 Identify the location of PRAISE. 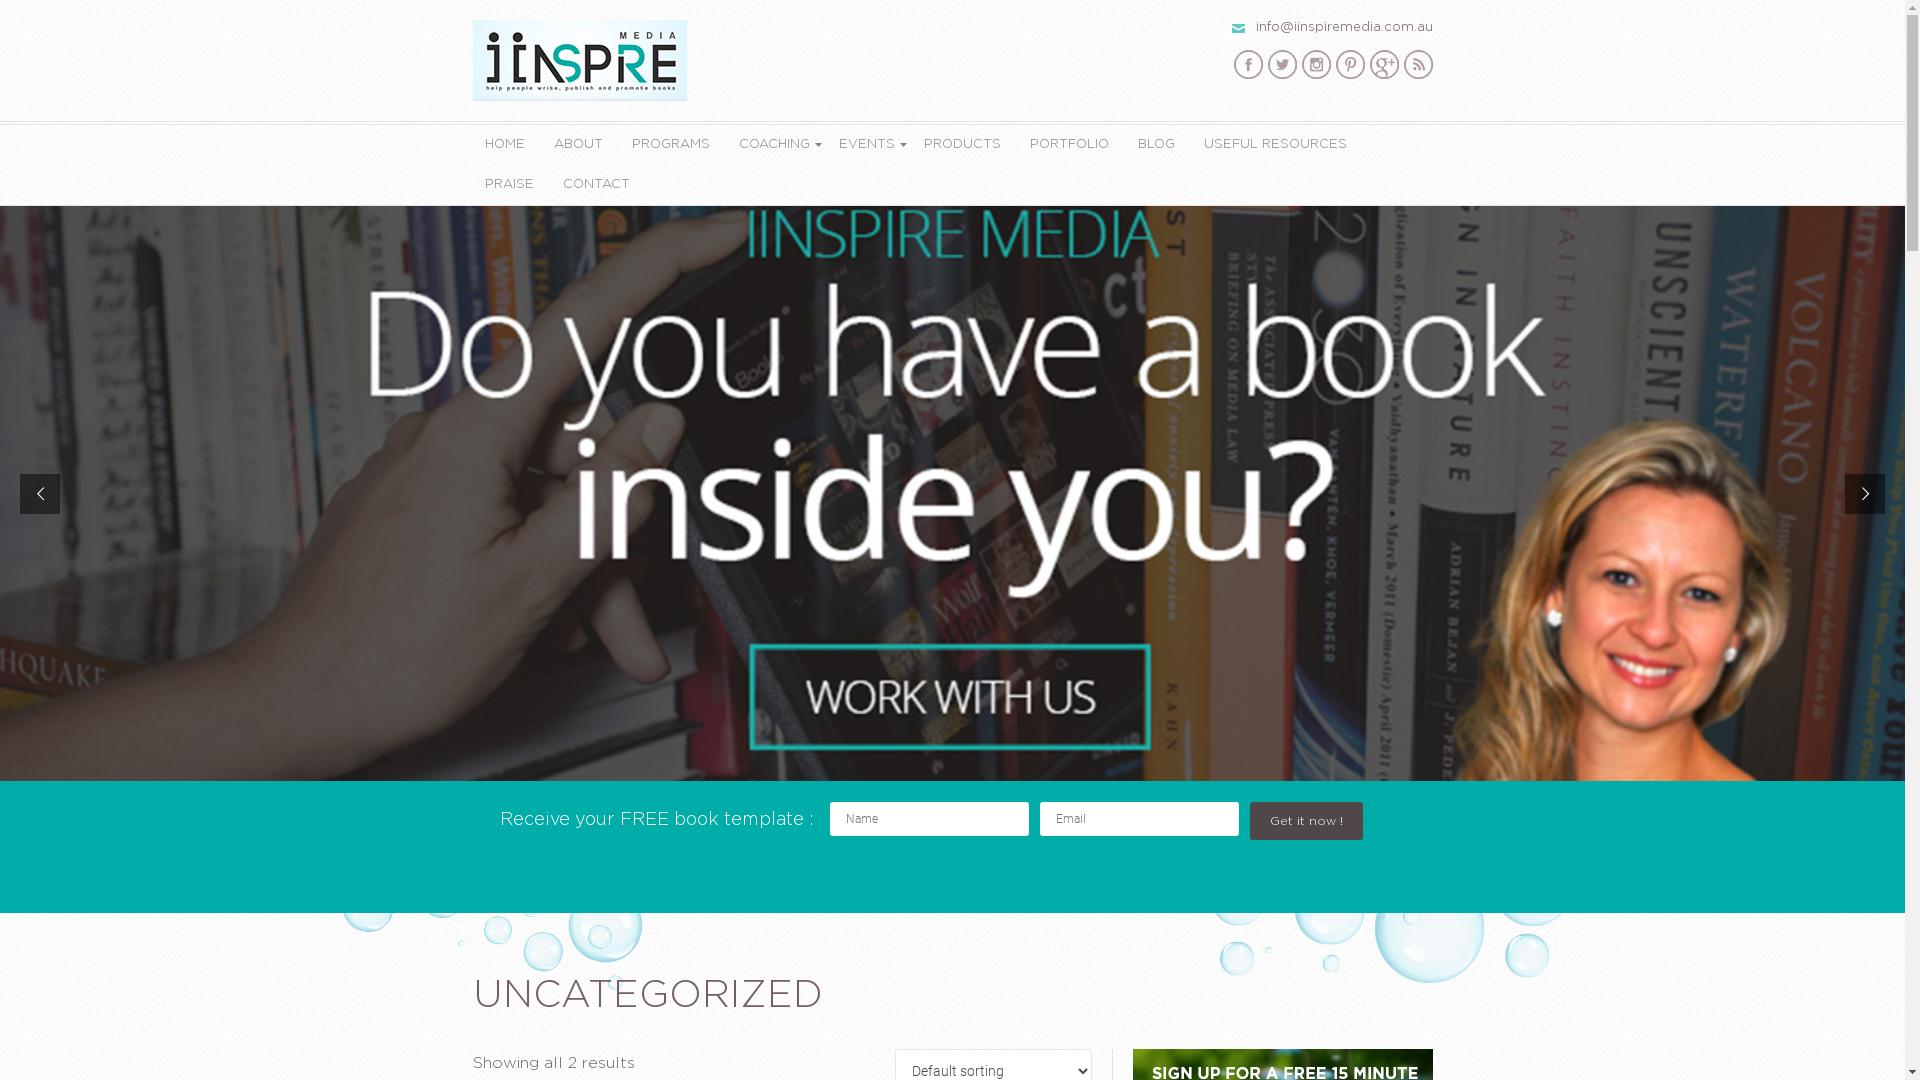
(508, 185).